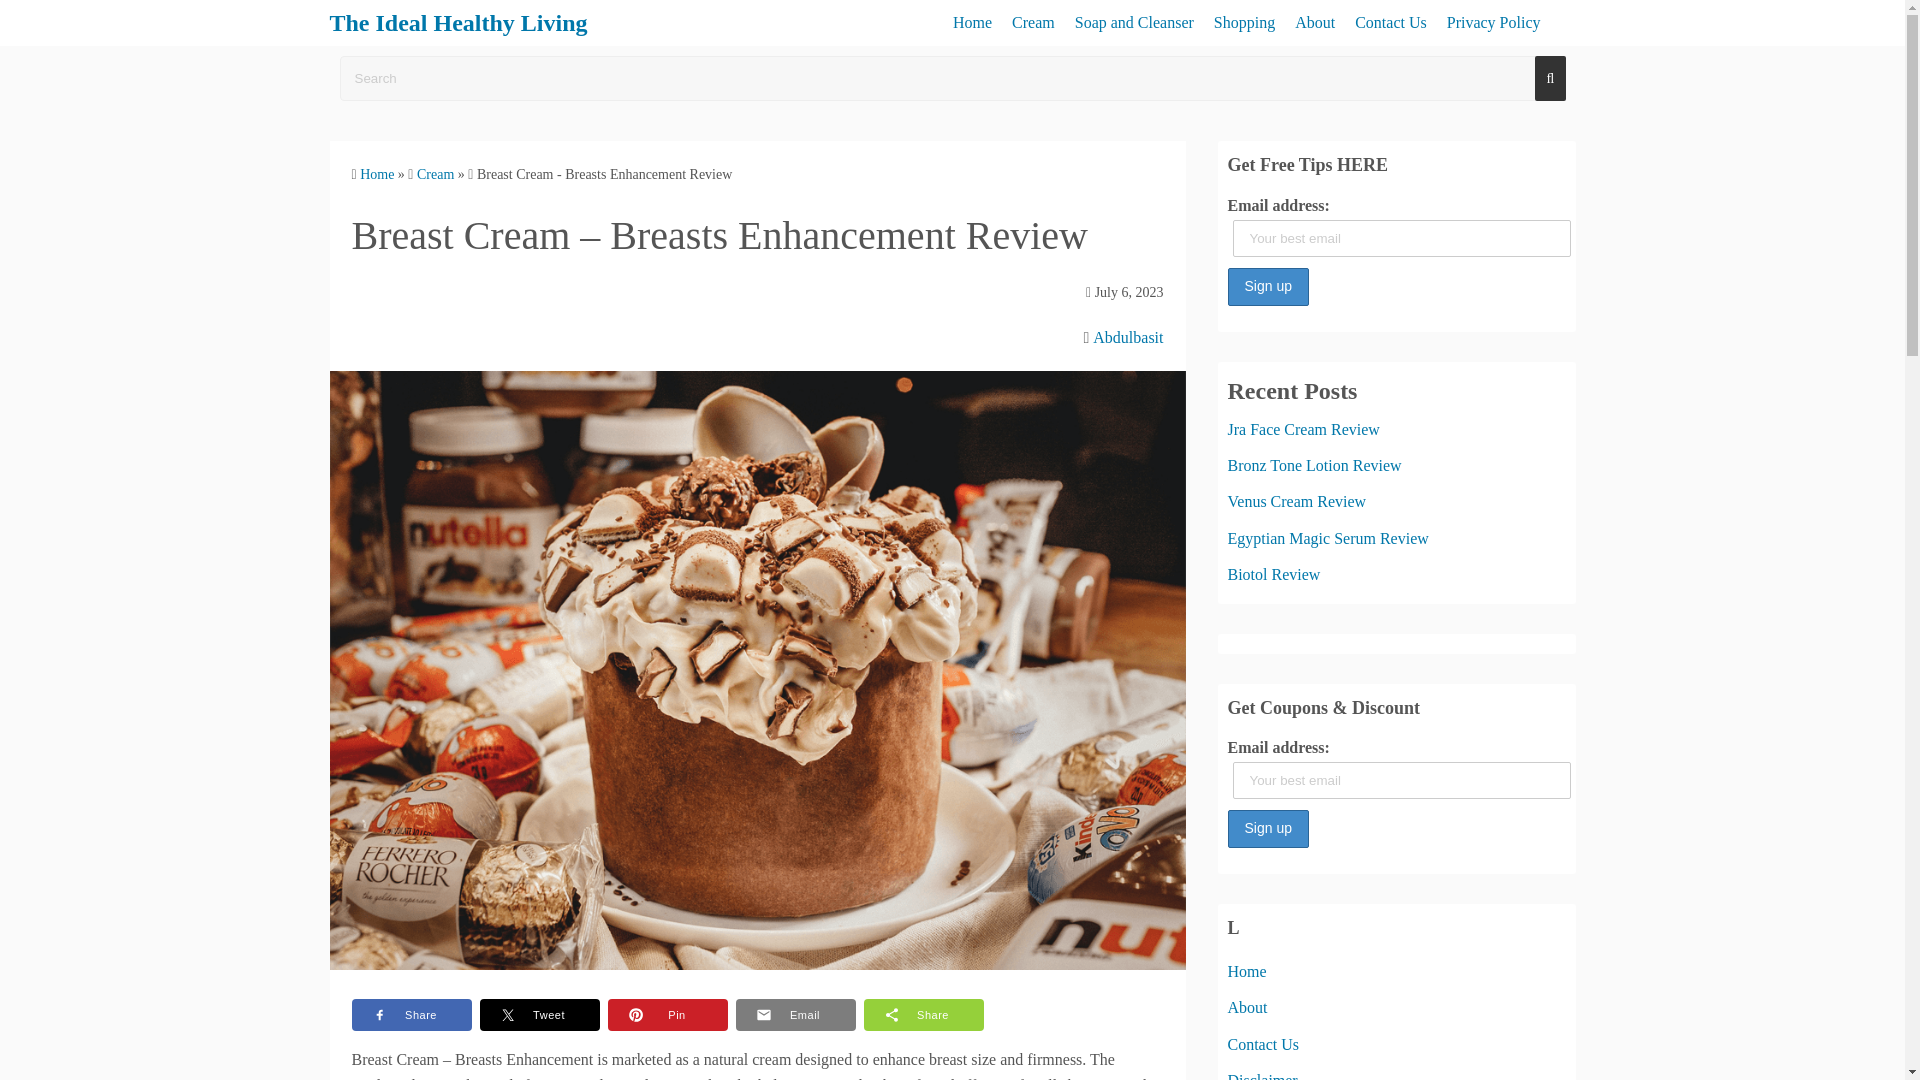 The image size is (1920, 1080). I want to click on Bronz Tone Lotion Review, so click(1314, 465).